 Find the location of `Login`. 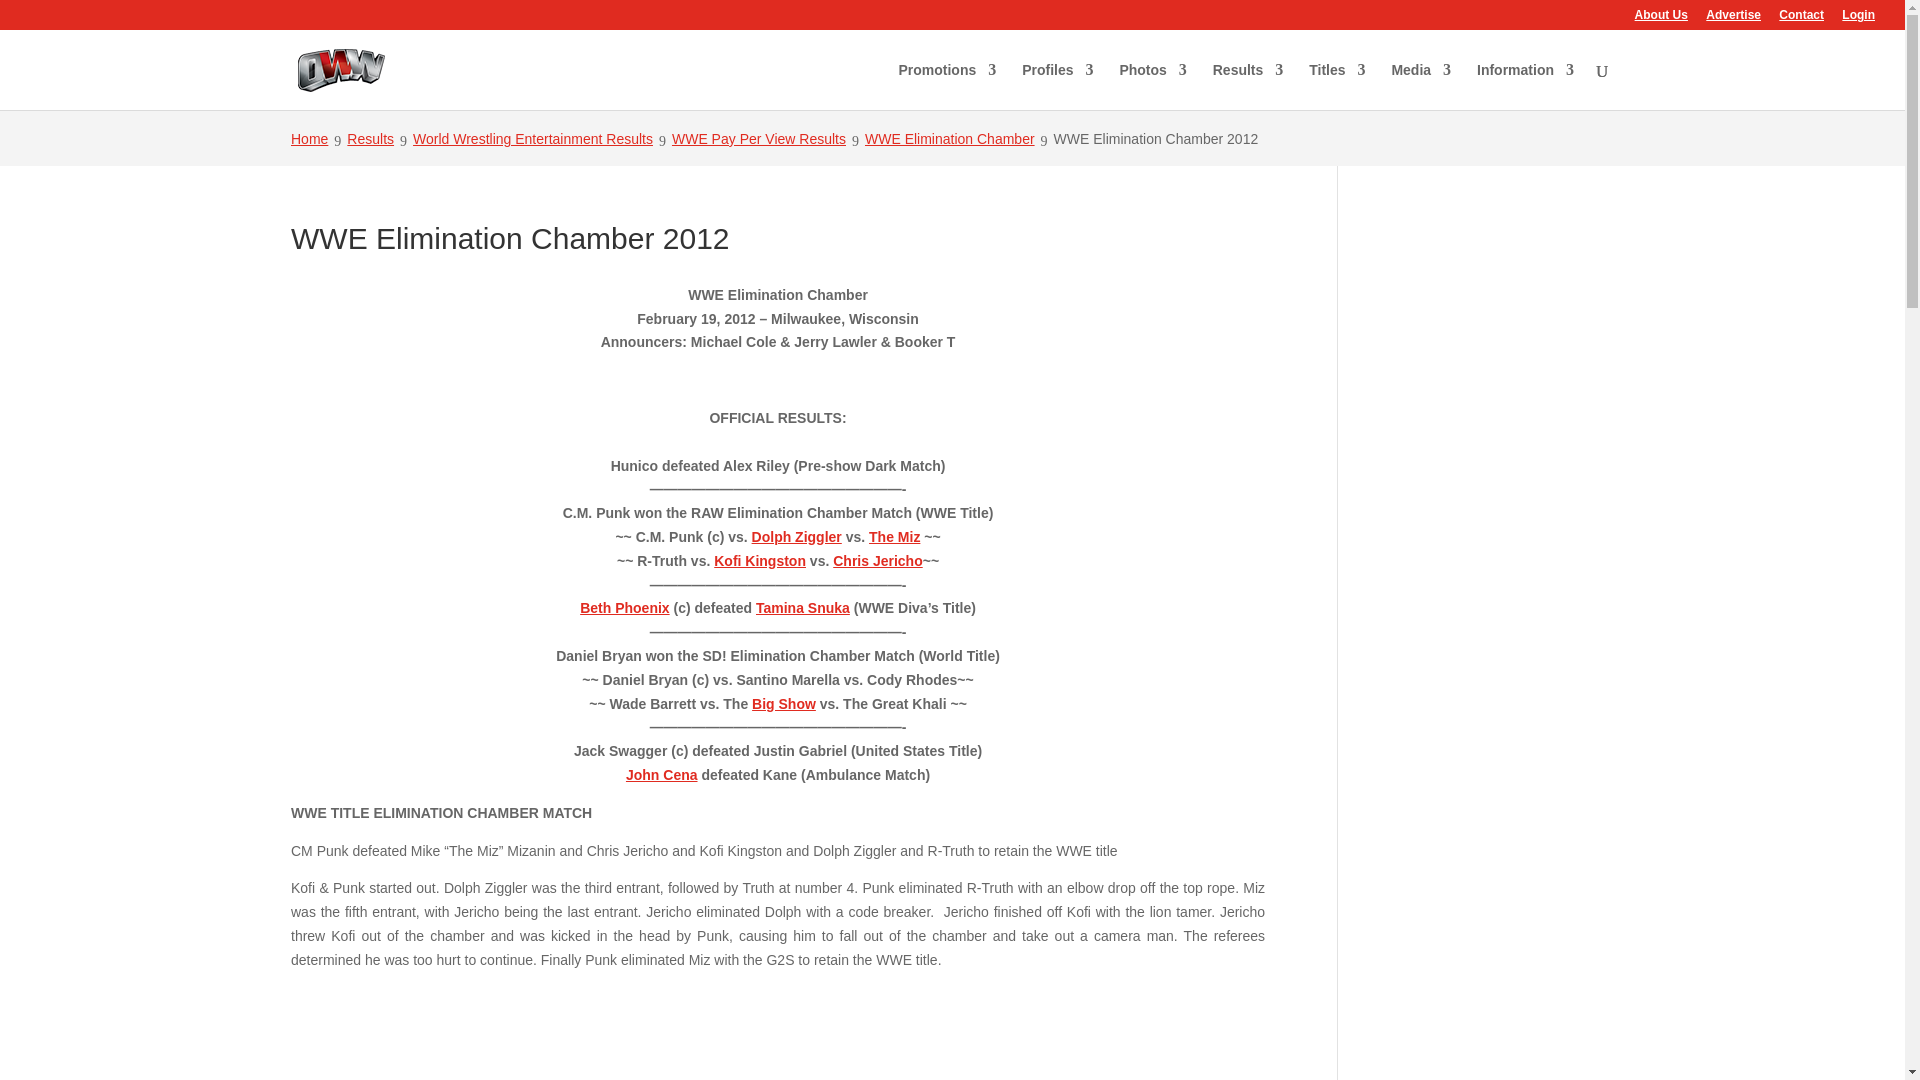

Login is located at coordinates (1858, 19).